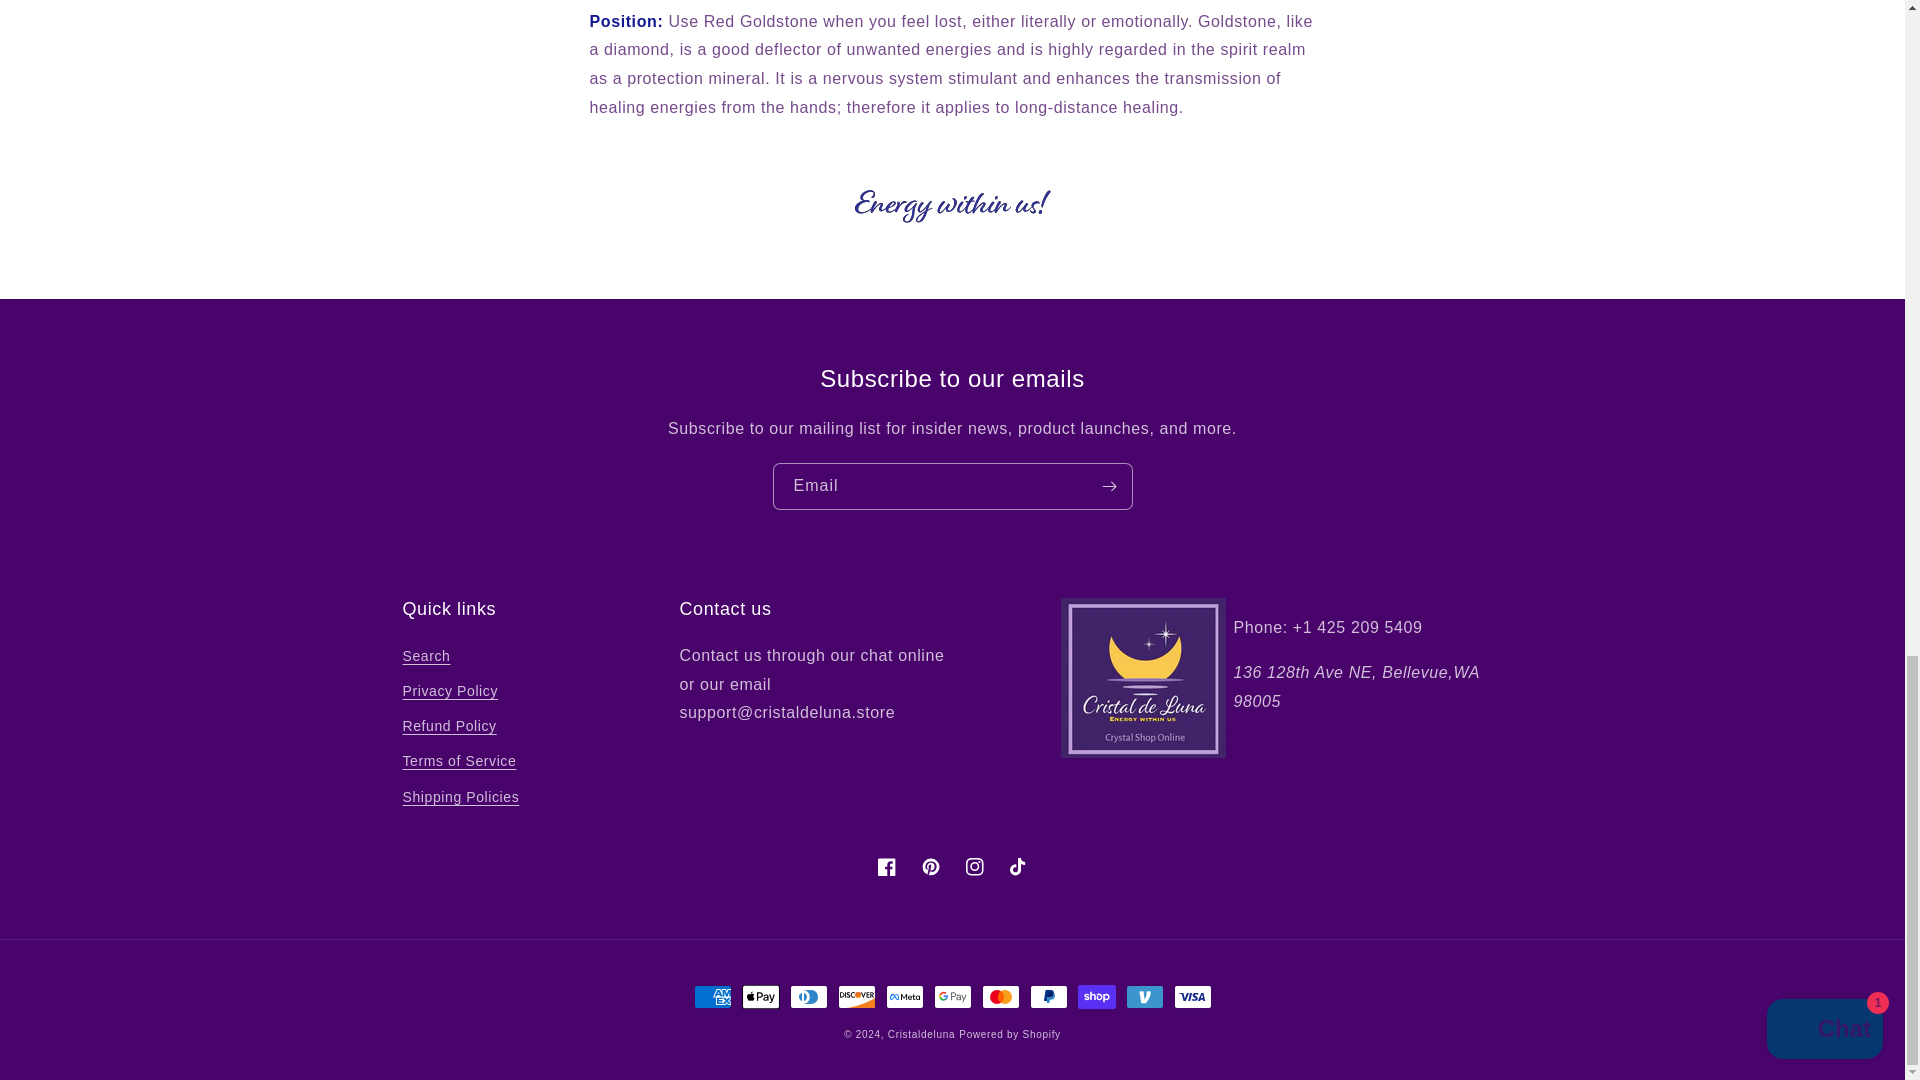  Describe the element at coordinates (425, 658) in the screenshot. I see `Search` at that location.